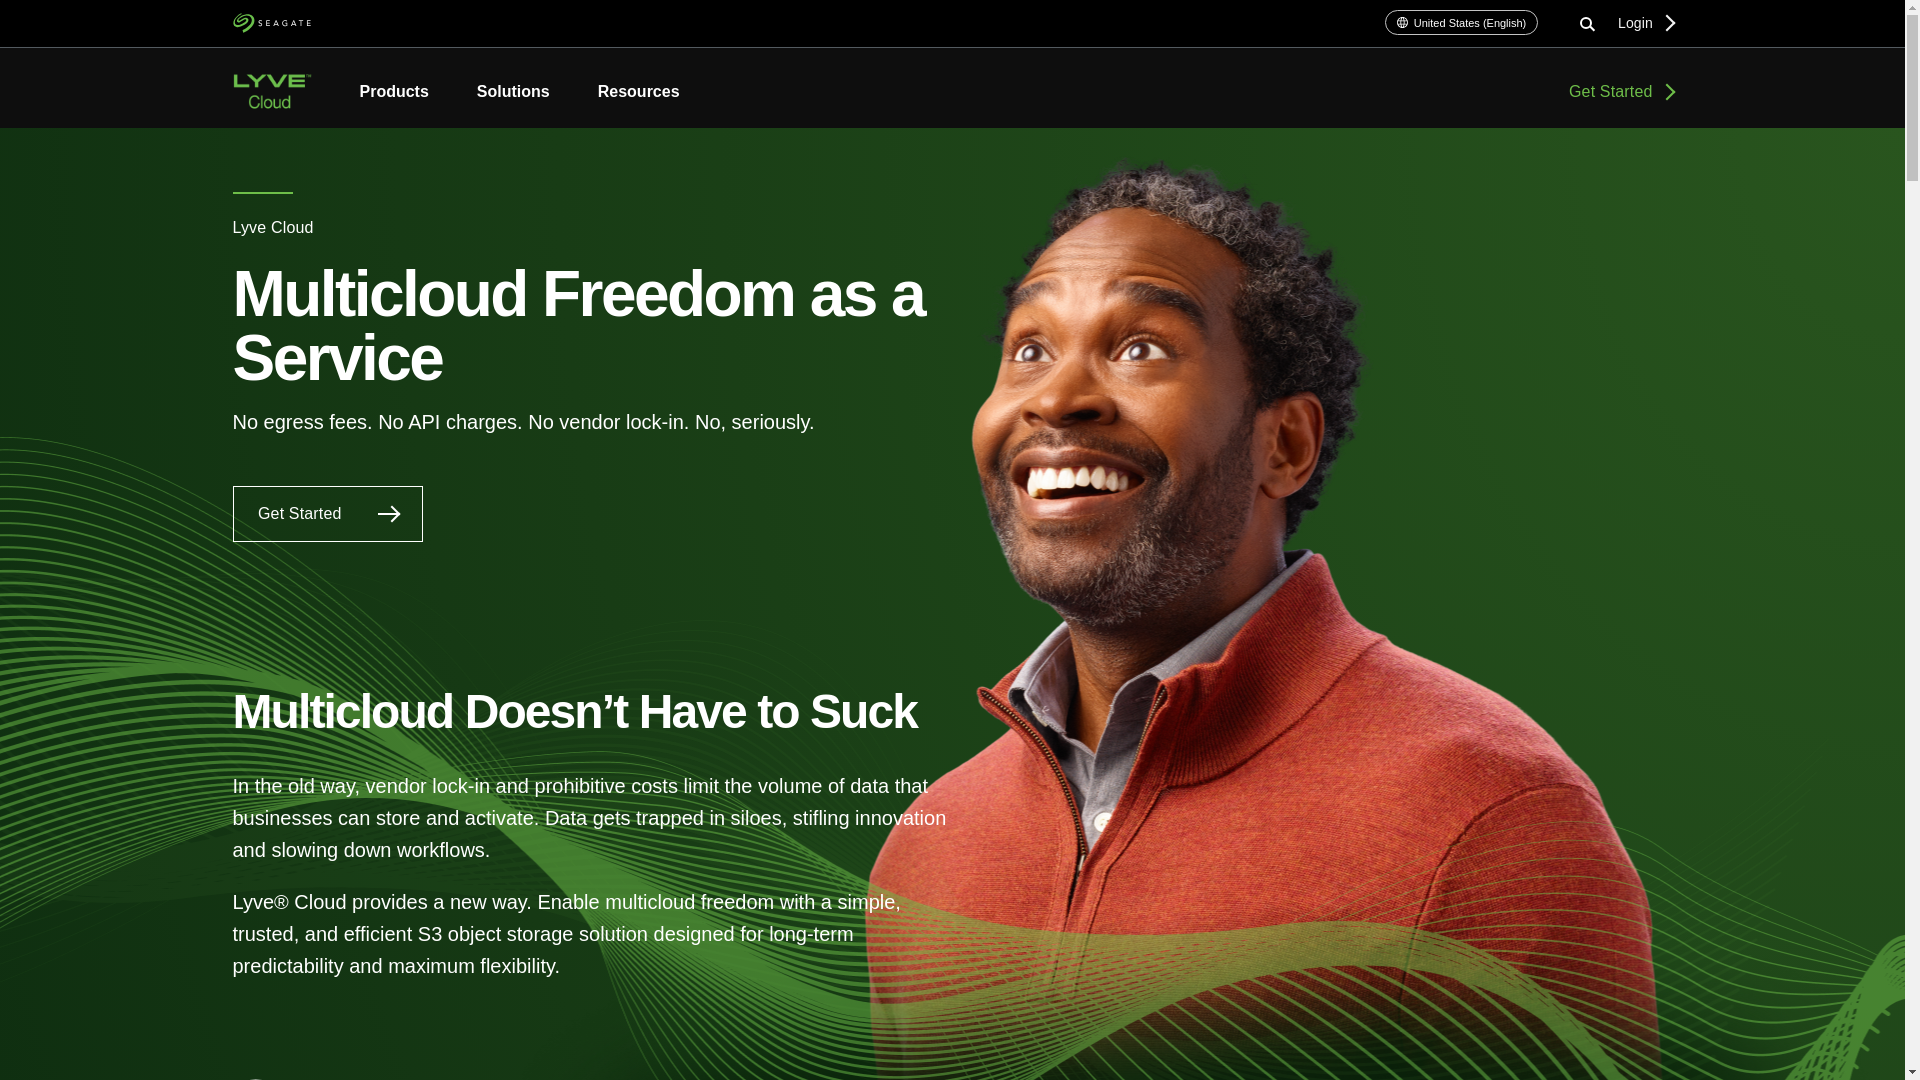  I want to click on Products, so click(394, 92).